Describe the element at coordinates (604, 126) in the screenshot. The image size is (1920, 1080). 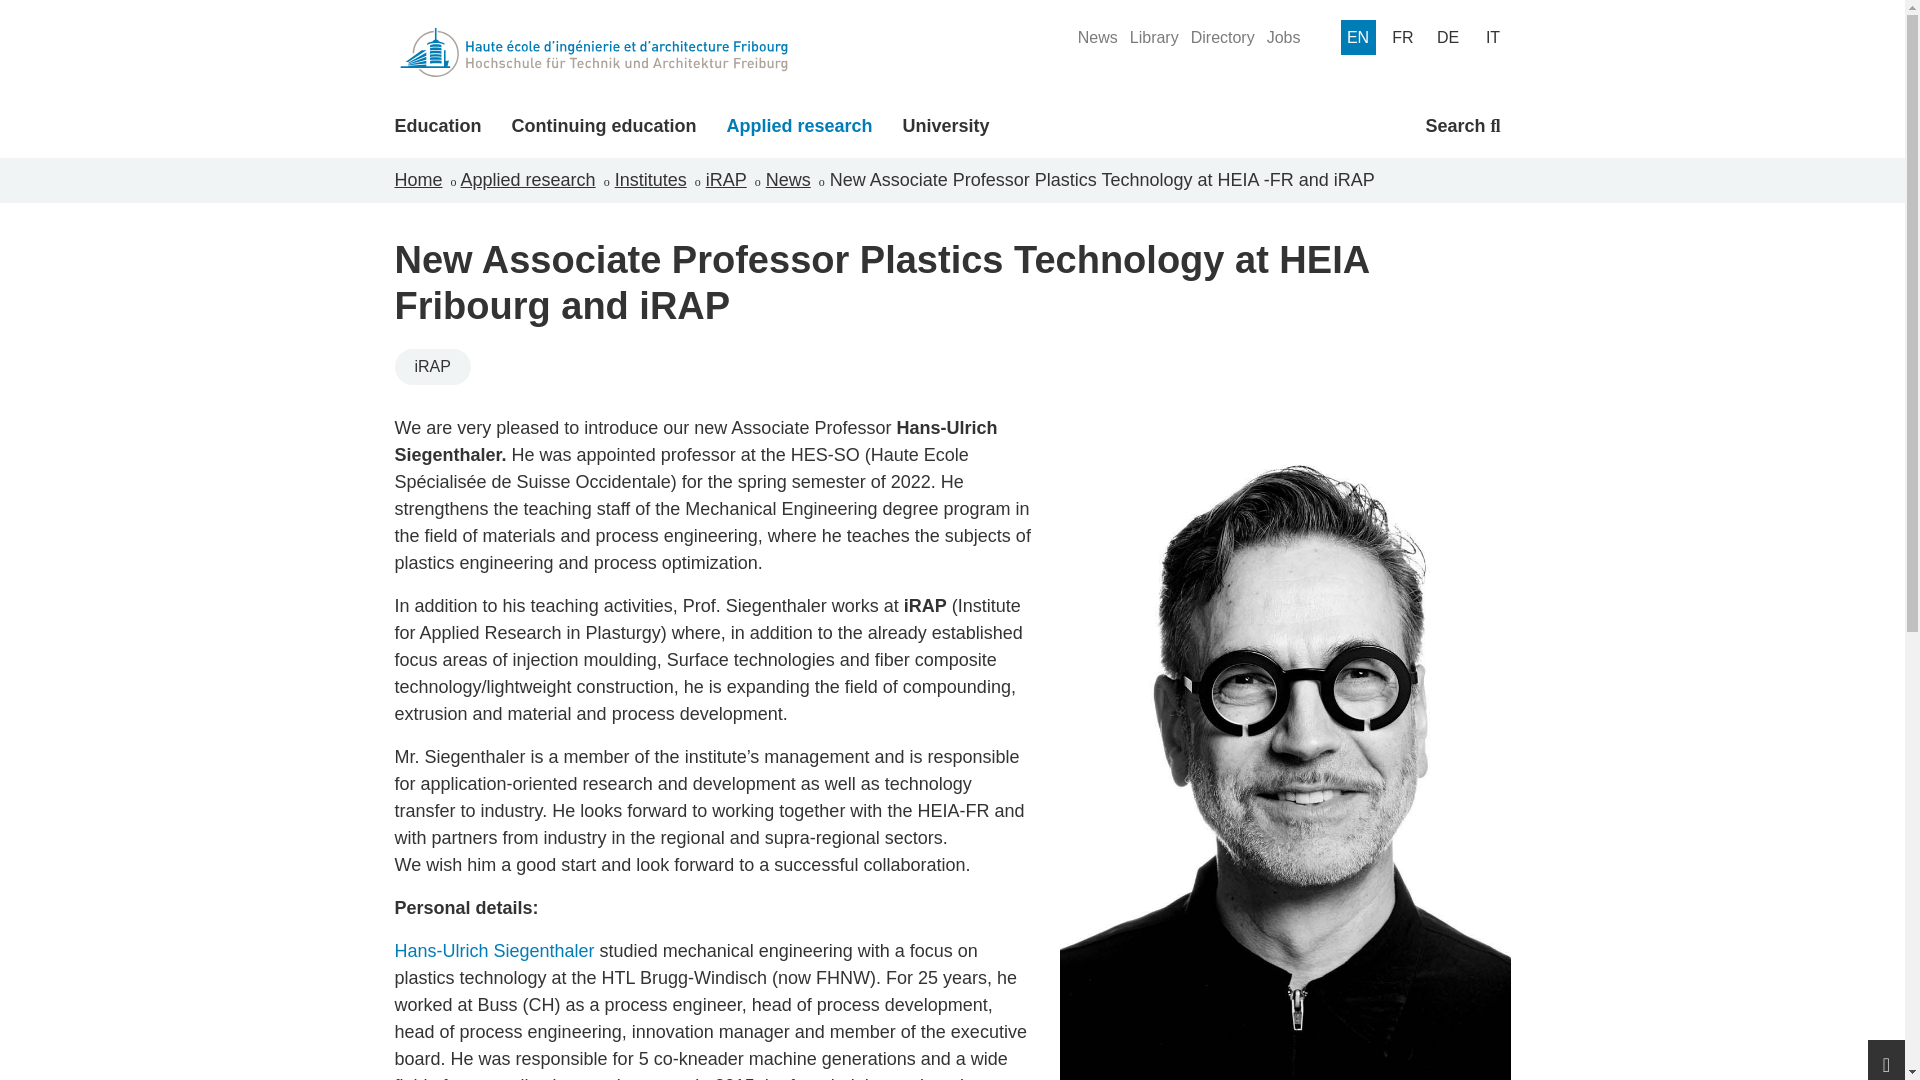
I see `Continuing education` at that location.